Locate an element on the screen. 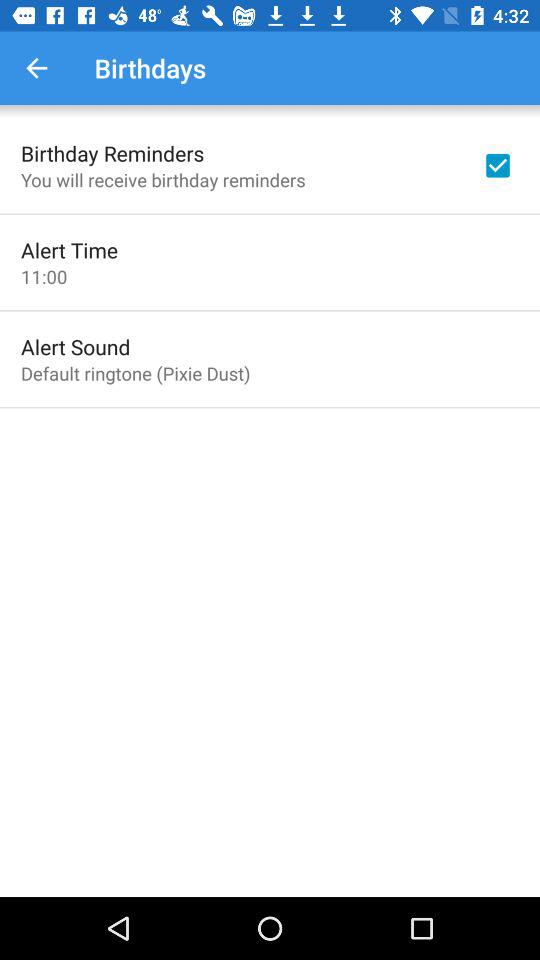  tap the item next to the birthdays is located at coordinates (36, 68).